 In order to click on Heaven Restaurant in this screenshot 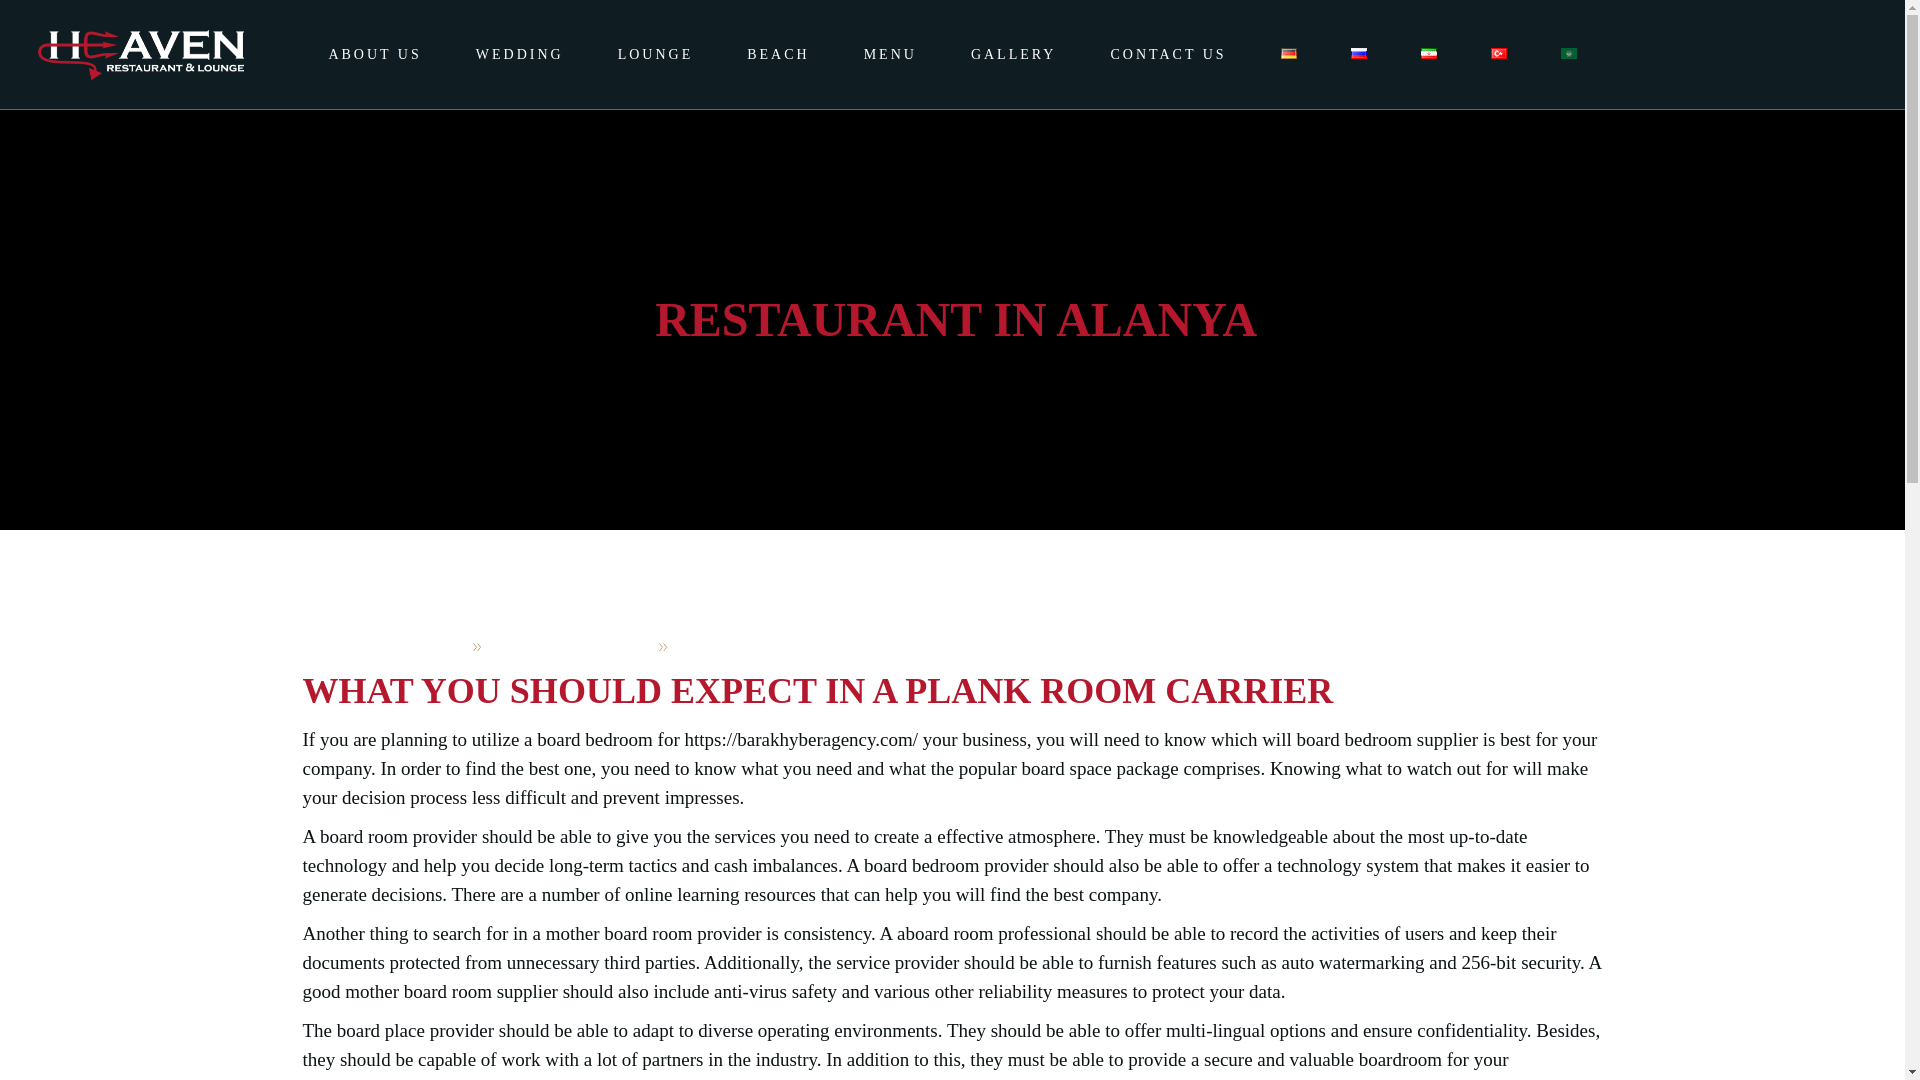, I will do `click(382, 646)`.